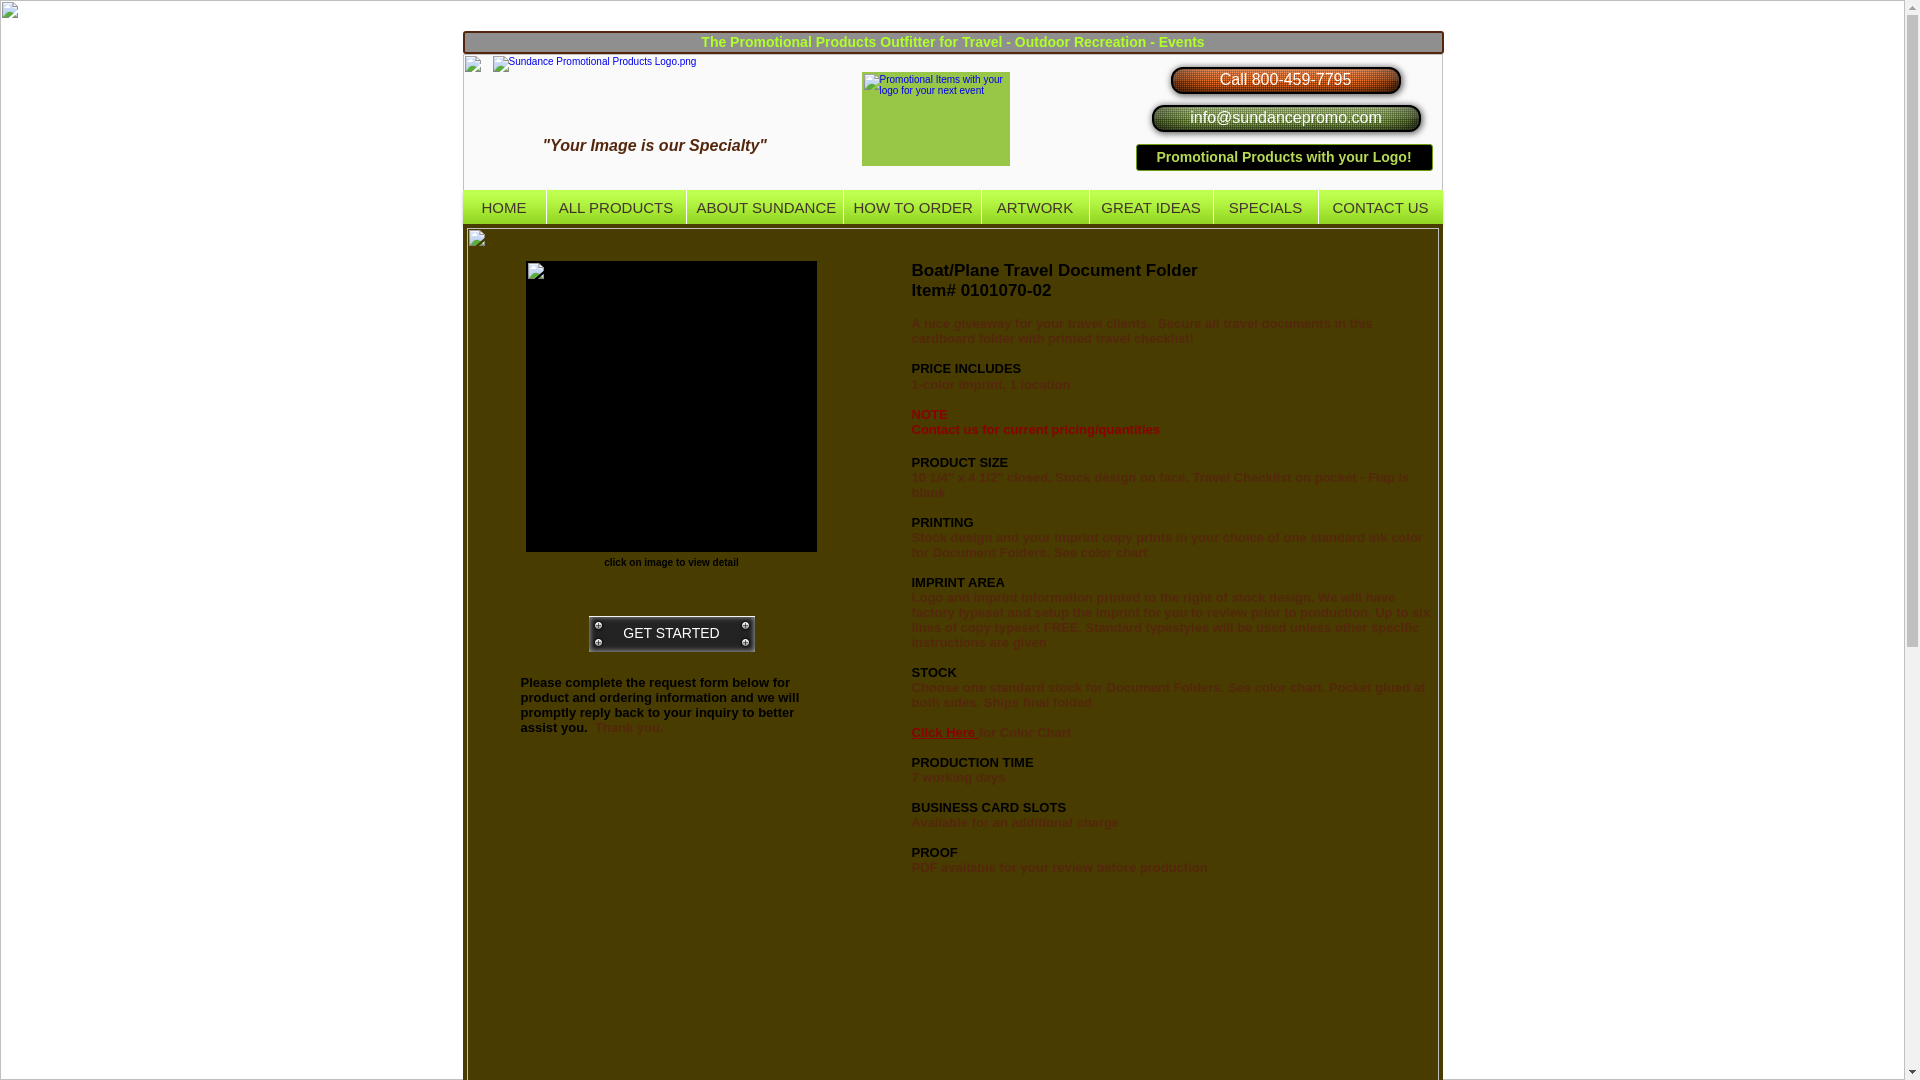 The height and width of the screenshot is (1080, 1920). Describe the element at coordinates (615, 207) in the screenshot. I see `ALL PRODUCTS` at that location.